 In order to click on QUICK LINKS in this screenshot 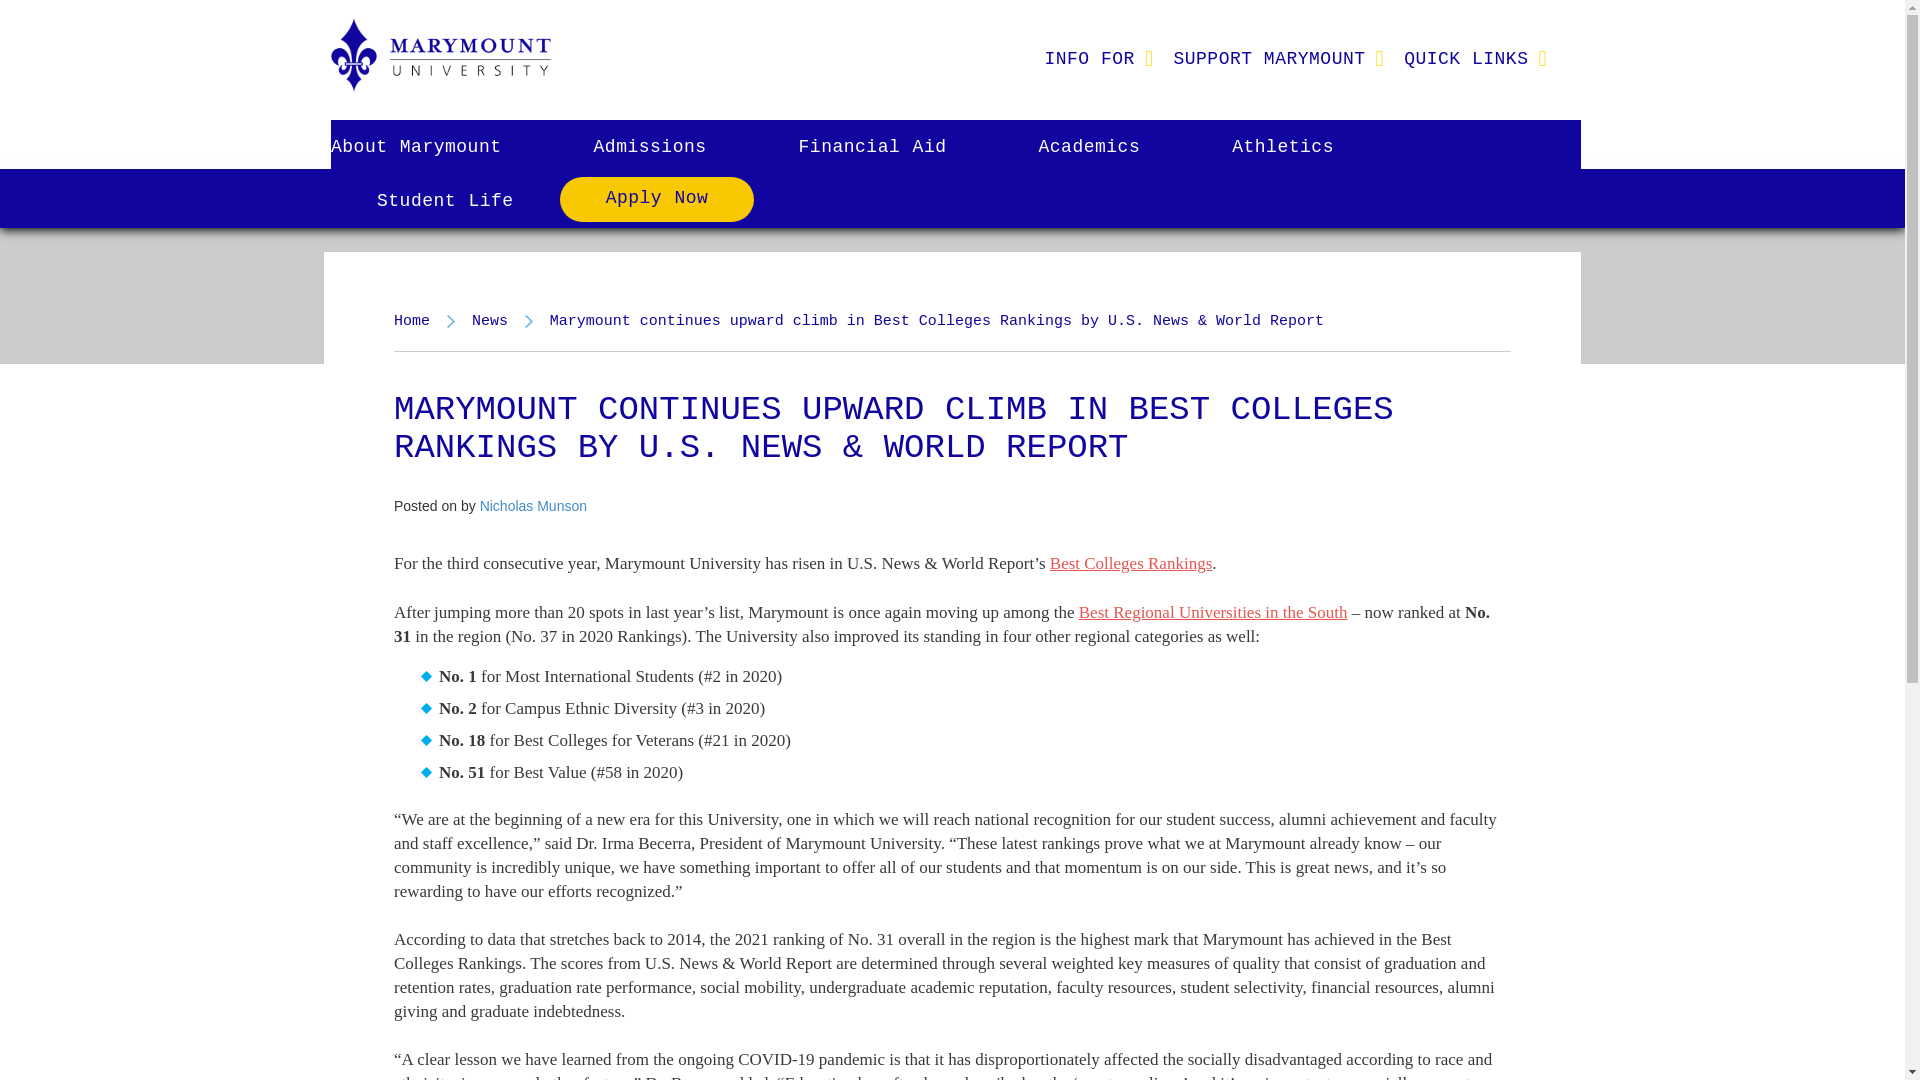, I will do `click(1466, 58)`.